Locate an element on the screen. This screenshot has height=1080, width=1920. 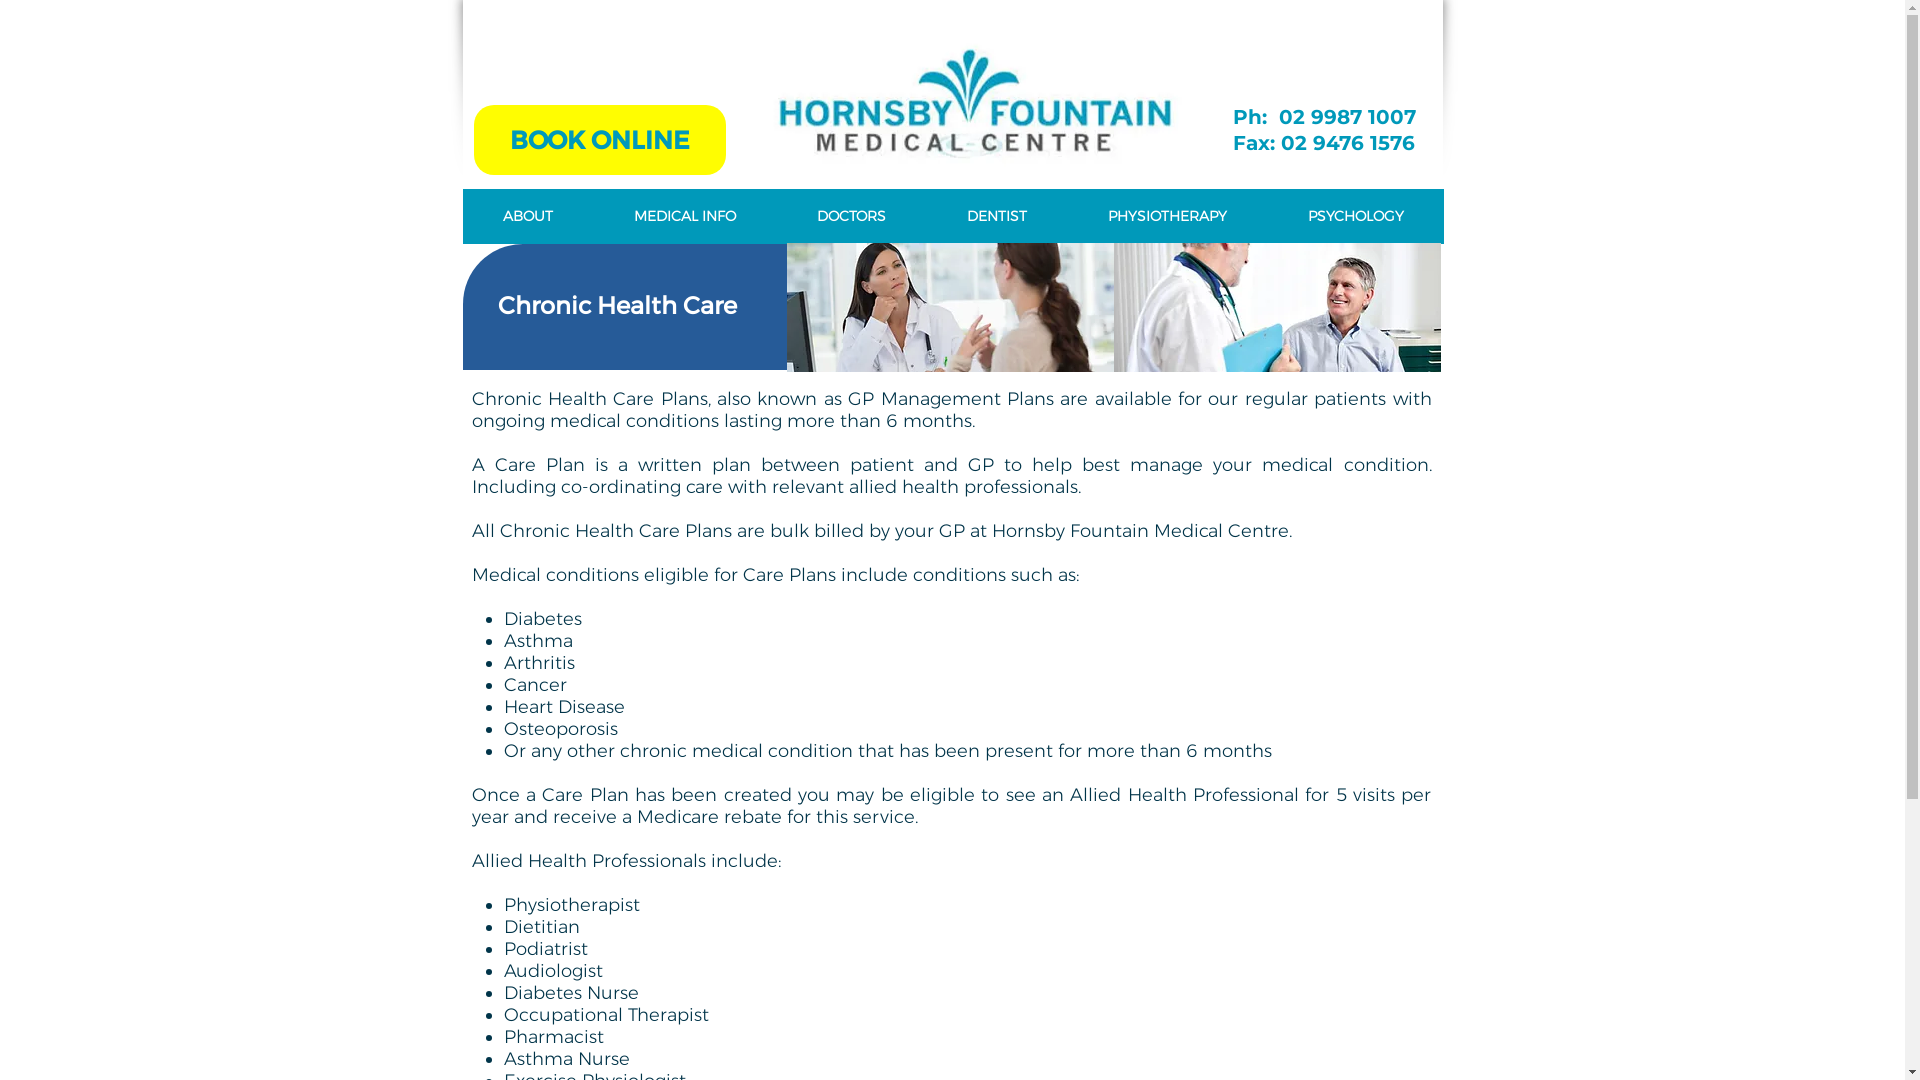
ABOUT is located at coordinates (527, 216).